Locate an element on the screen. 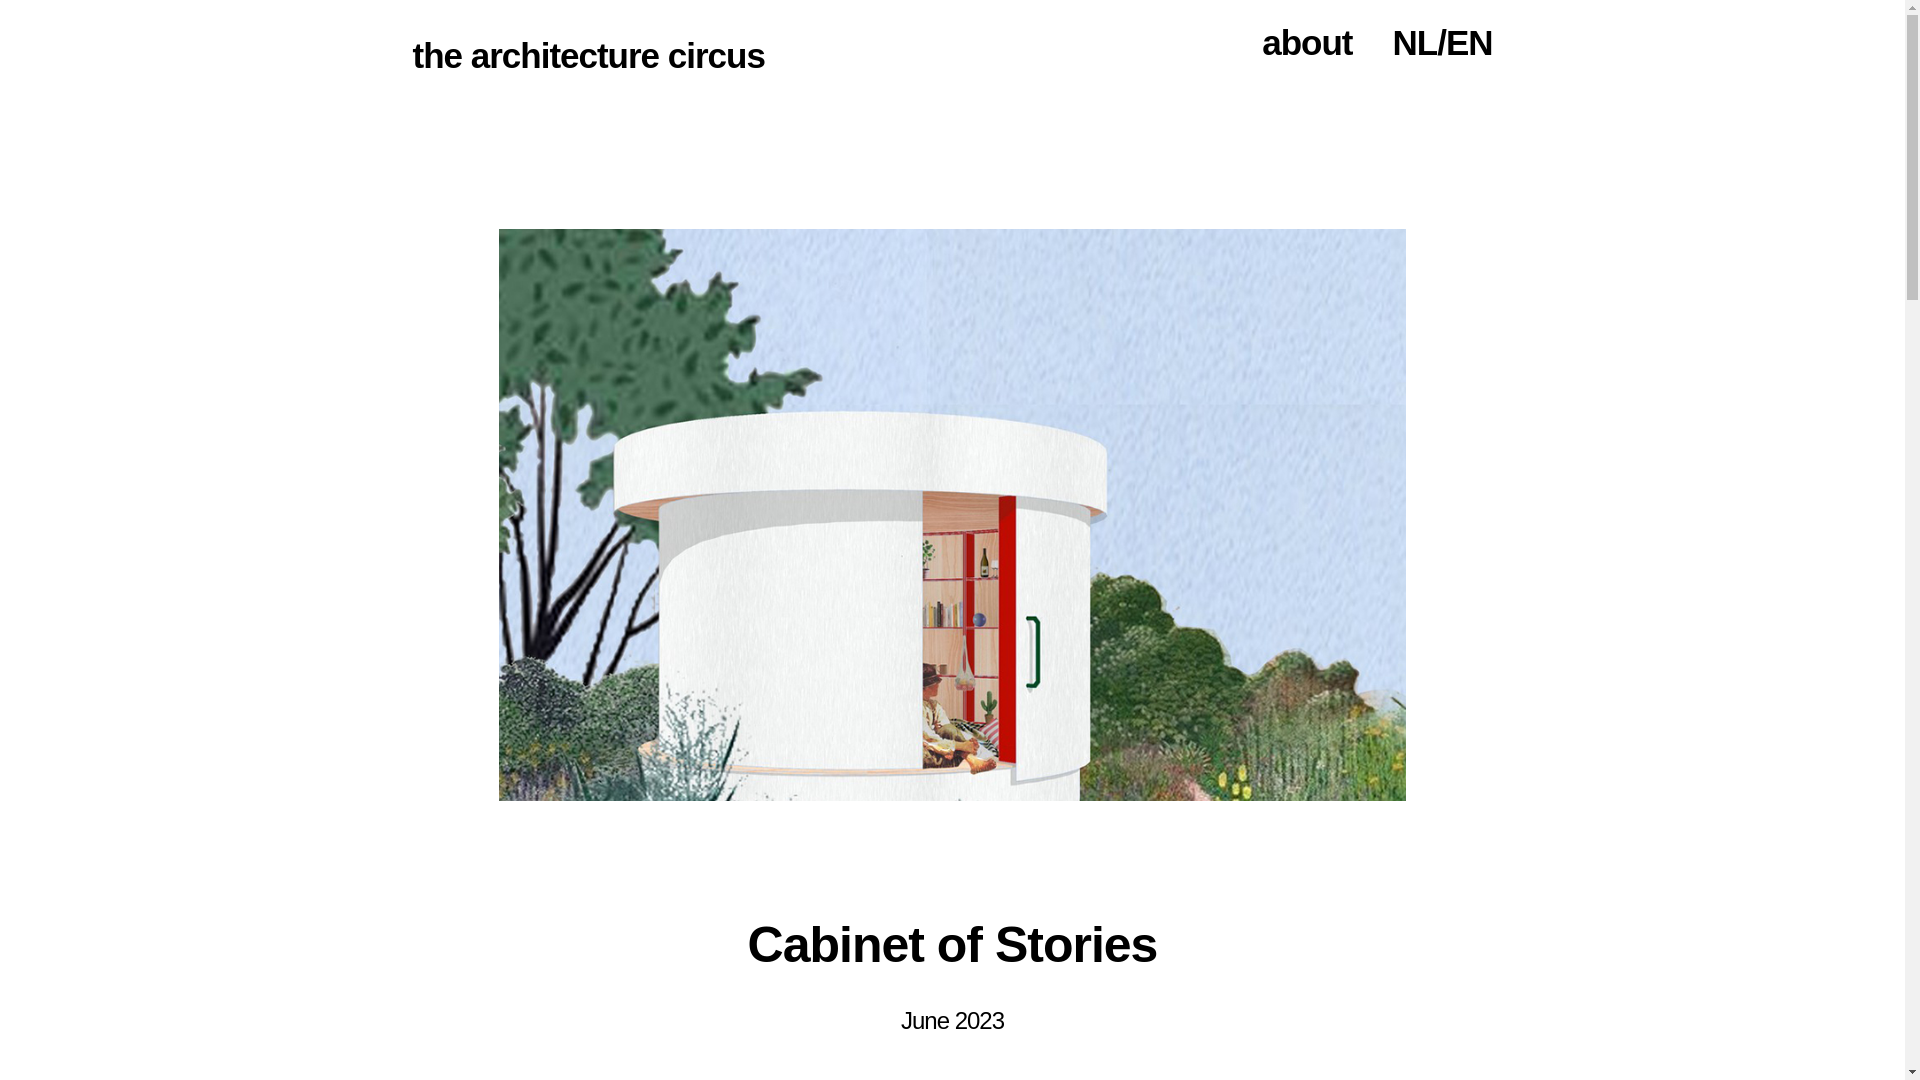 The height and width of the screenshot is (1080, 1920). June 2023 is located at coordinates (952, 1020).